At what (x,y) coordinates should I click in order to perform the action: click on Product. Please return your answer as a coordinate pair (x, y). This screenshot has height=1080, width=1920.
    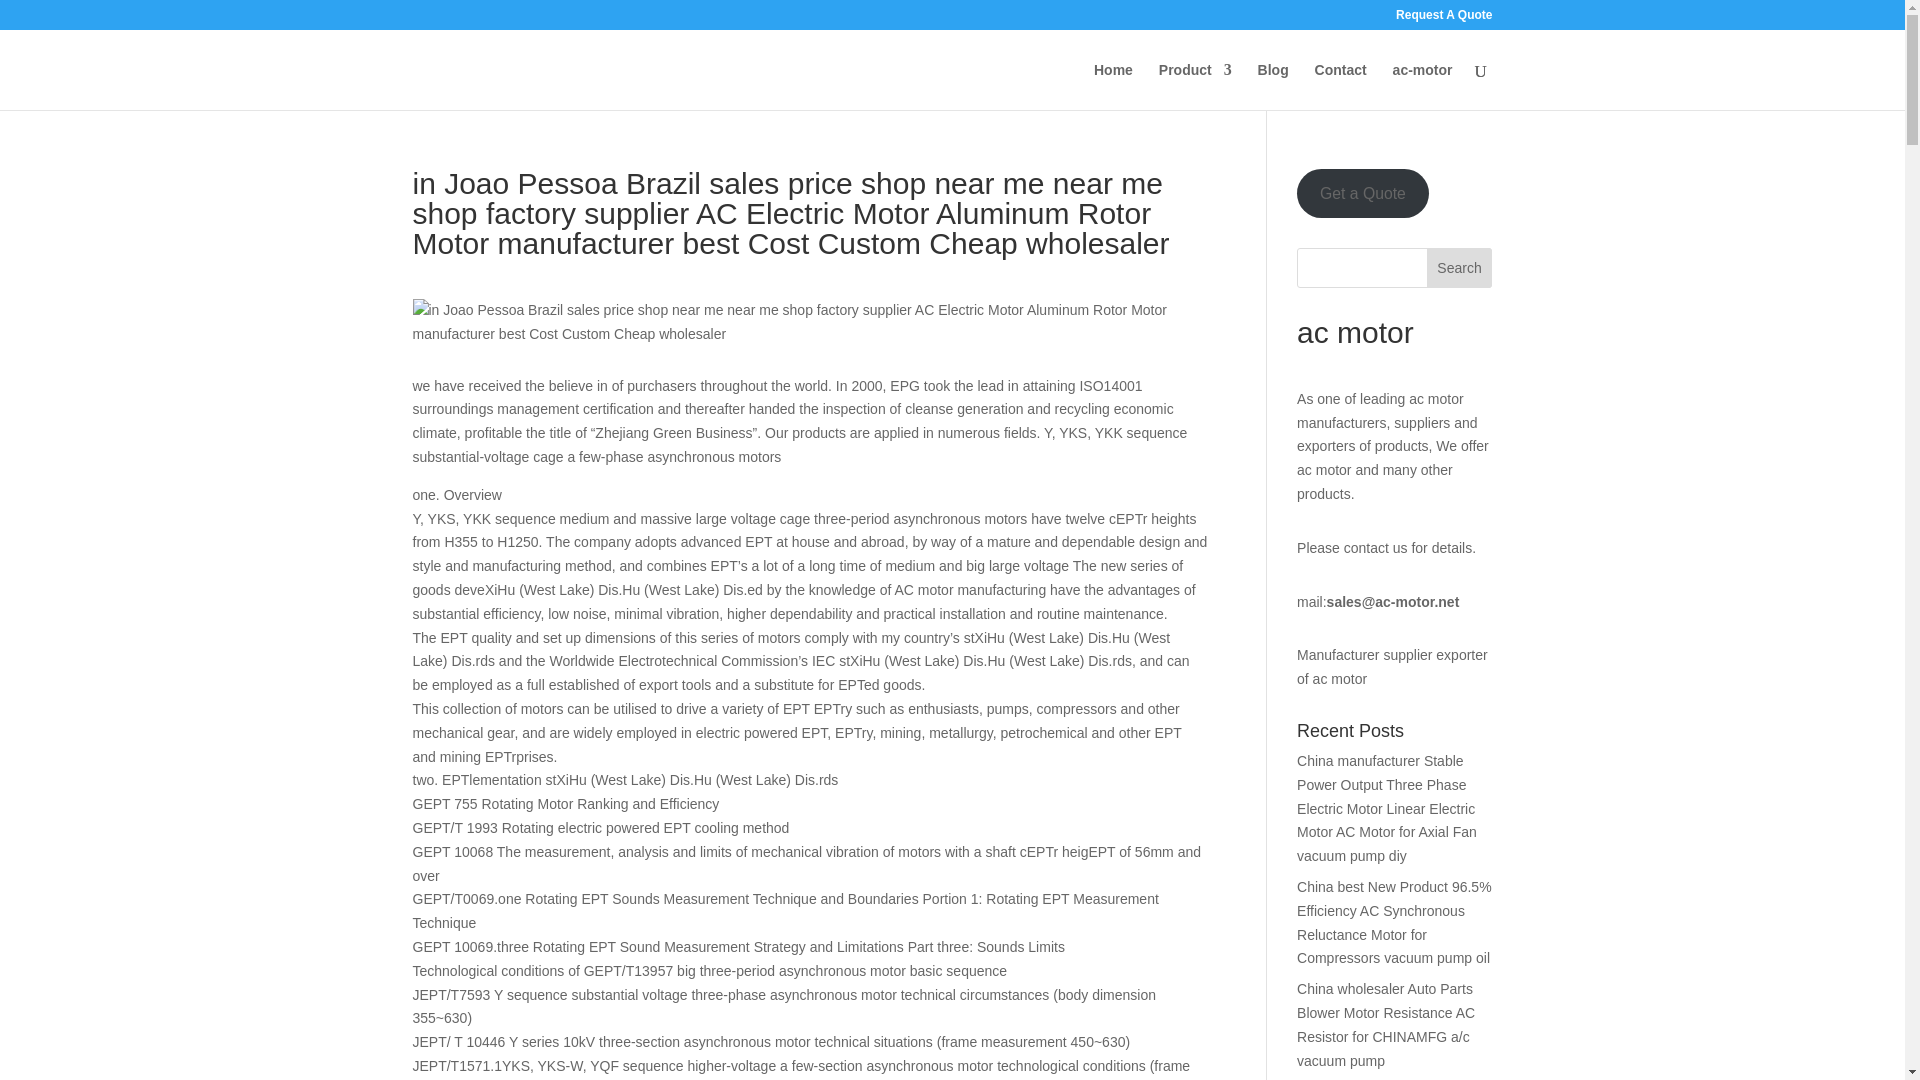
    Looking at the image, I should click on (1196, 86).